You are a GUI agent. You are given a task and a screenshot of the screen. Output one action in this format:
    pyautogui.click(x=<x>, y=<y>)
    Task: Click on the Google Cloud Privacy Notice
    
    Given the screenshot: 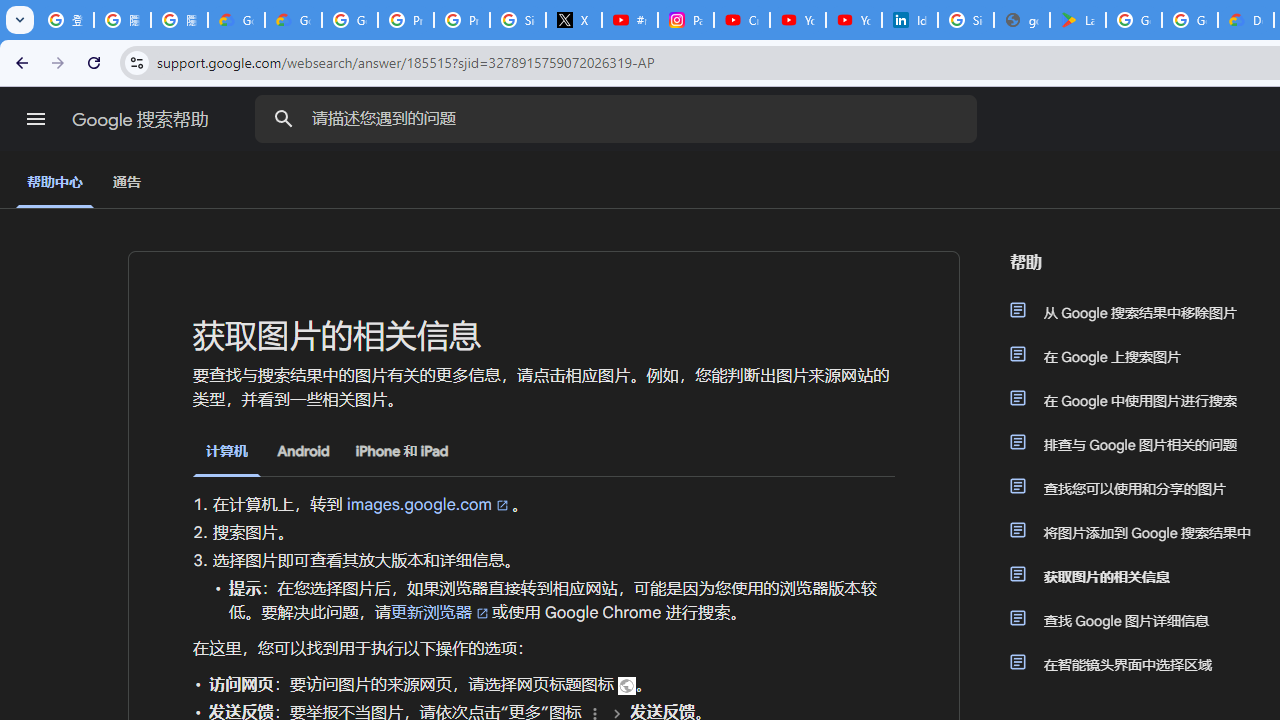 What is the action you would take?
    pyautogui.click(x=294, y=20)
    